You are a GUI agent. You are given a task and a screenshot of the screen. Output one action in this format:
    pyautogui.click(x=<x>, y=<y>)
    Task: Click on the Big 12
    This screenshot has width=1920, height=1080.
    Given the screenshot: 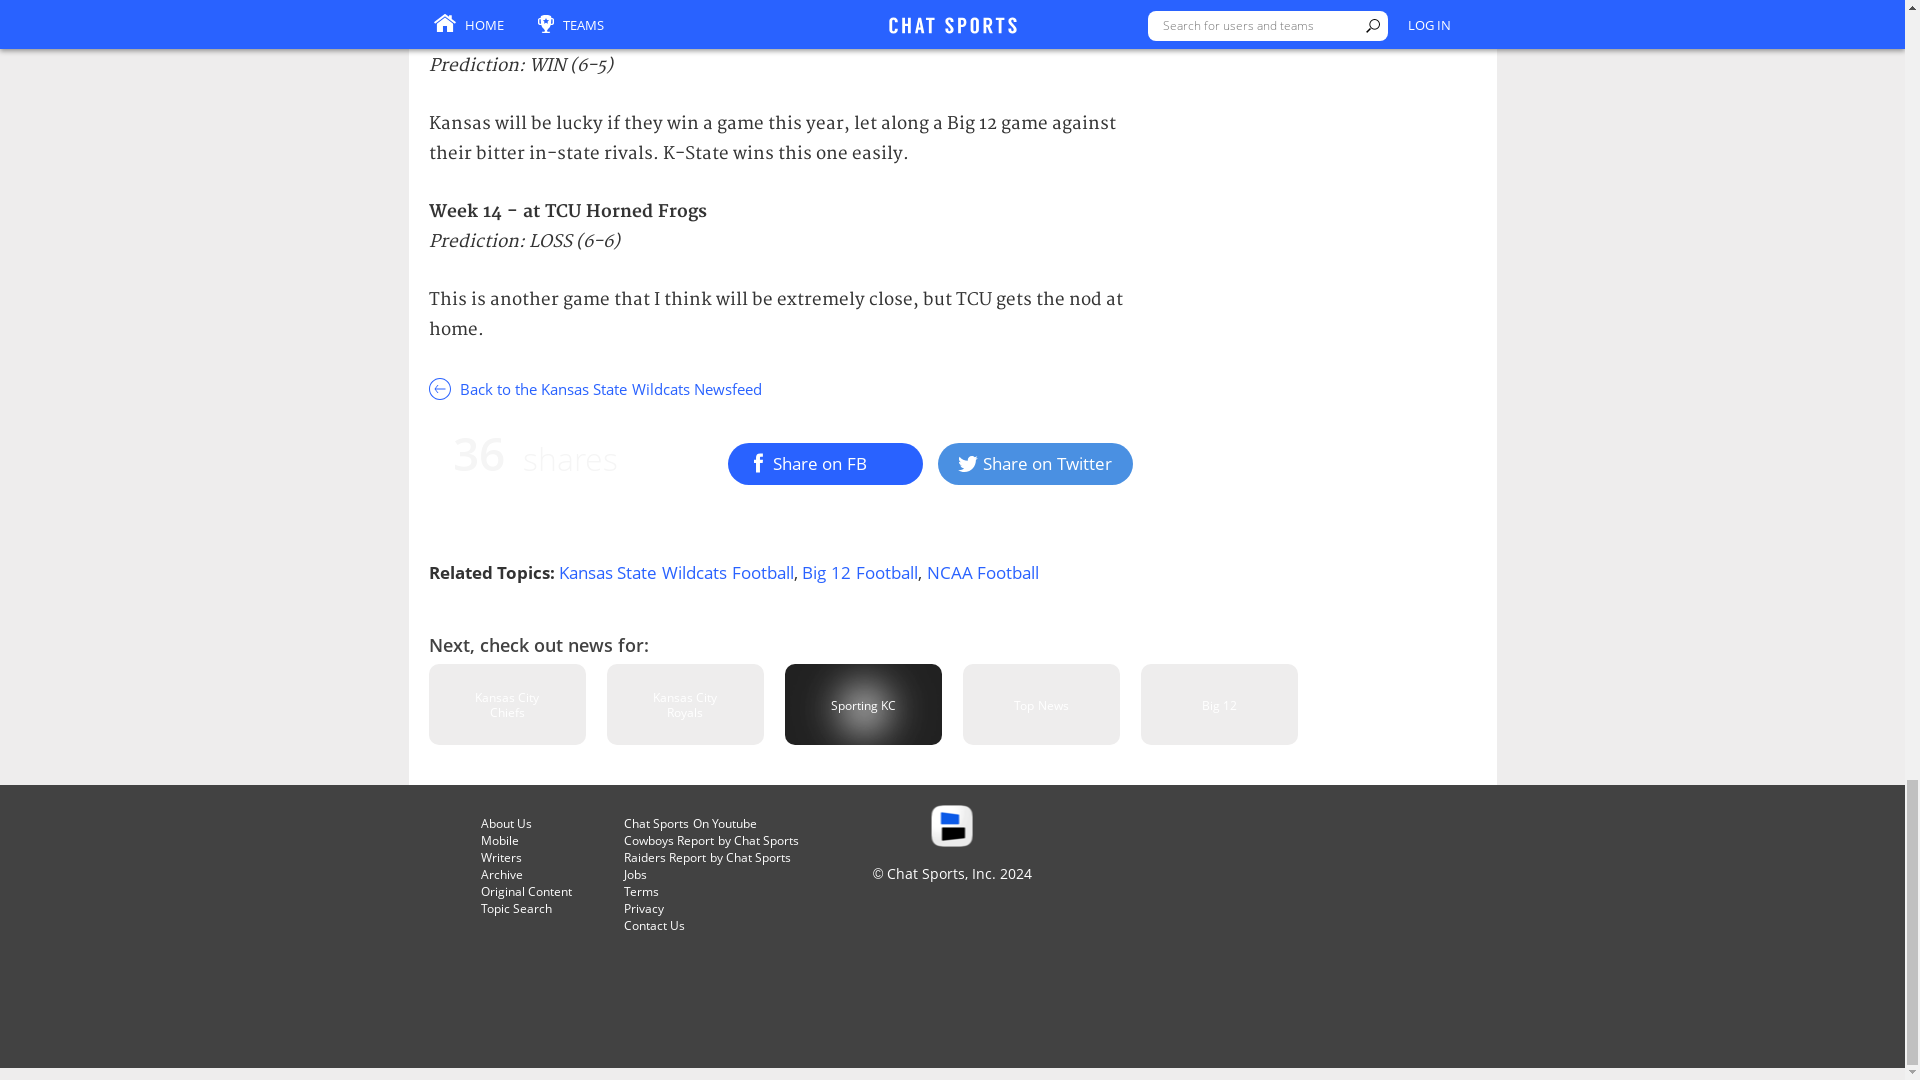 What is the action you would take?
    pyautogui.click(x=1218, y=704)
    